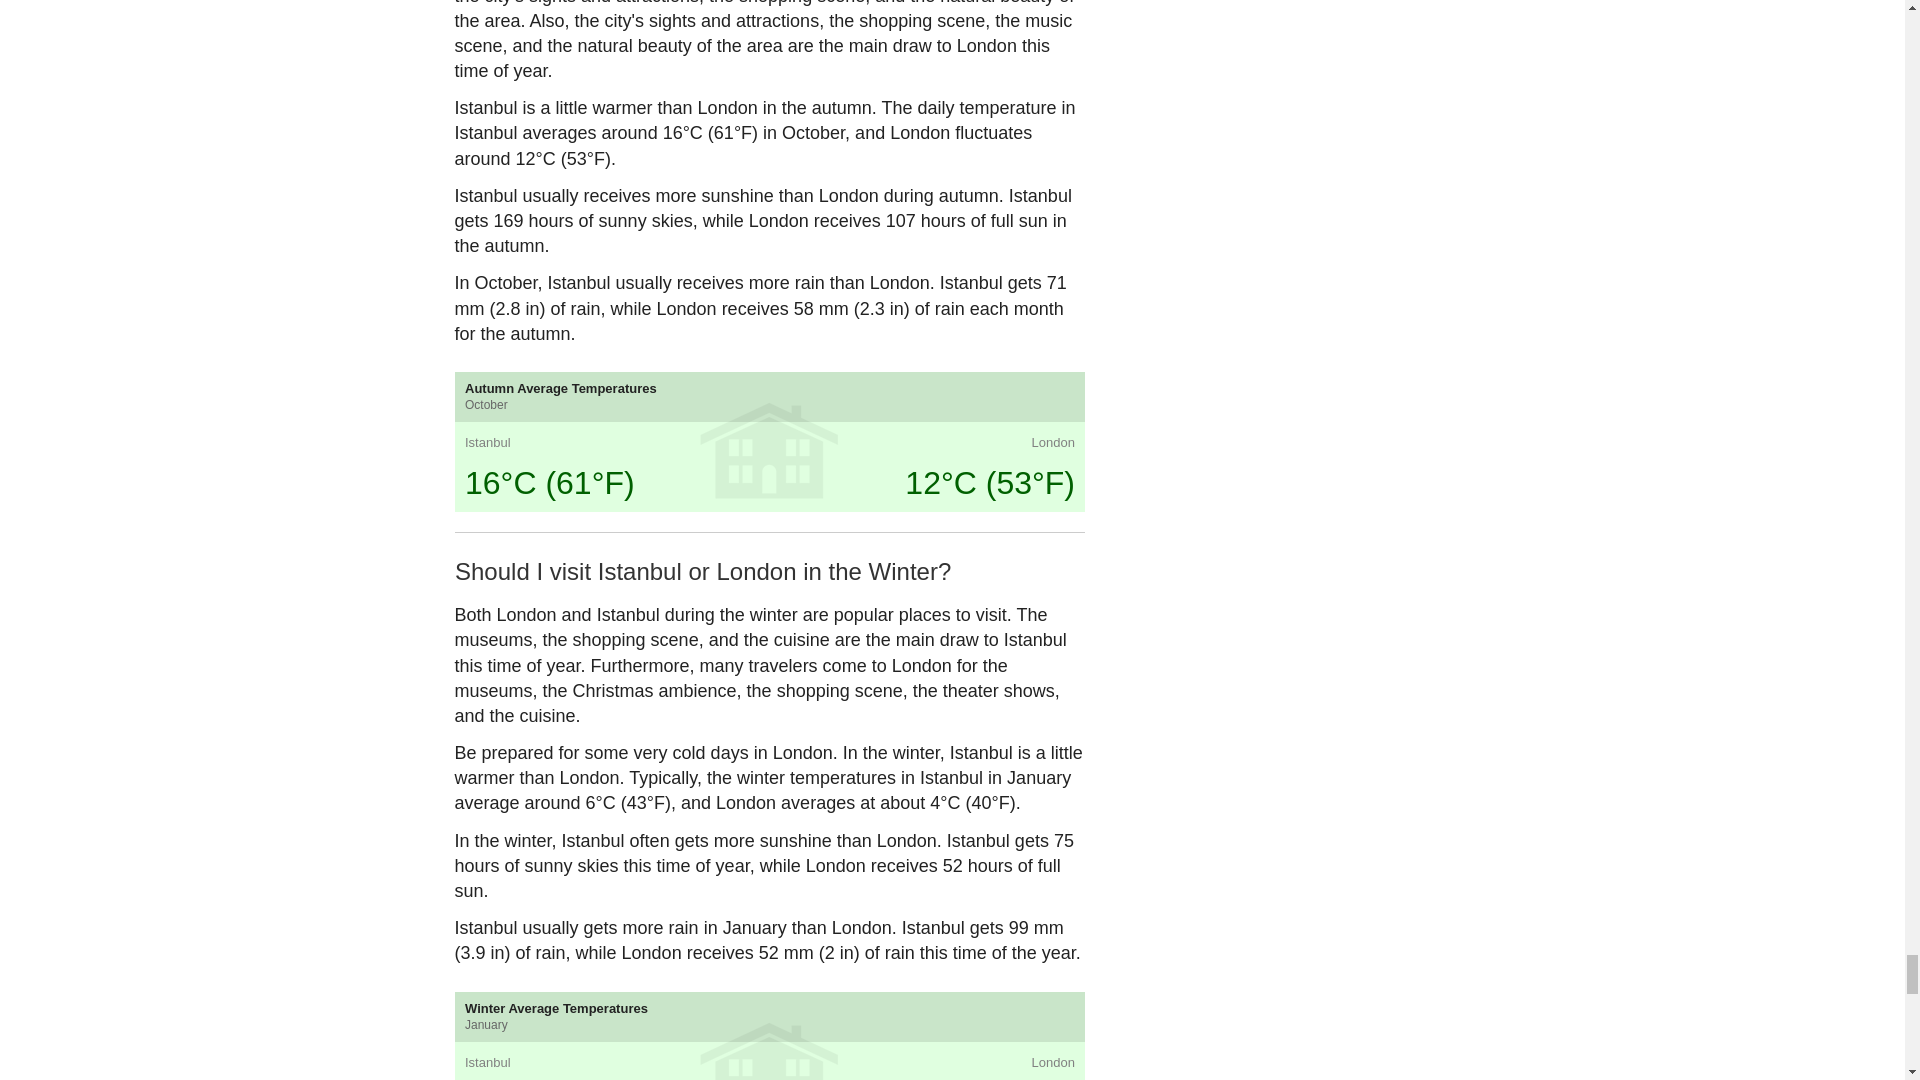 This screenshot has width=1920, height=1080. What do you see at coordinates (848, 574) in the screenshot?
I see `The Best Cheap Backpacker Hostels in London` at bounding box center [848, 574].